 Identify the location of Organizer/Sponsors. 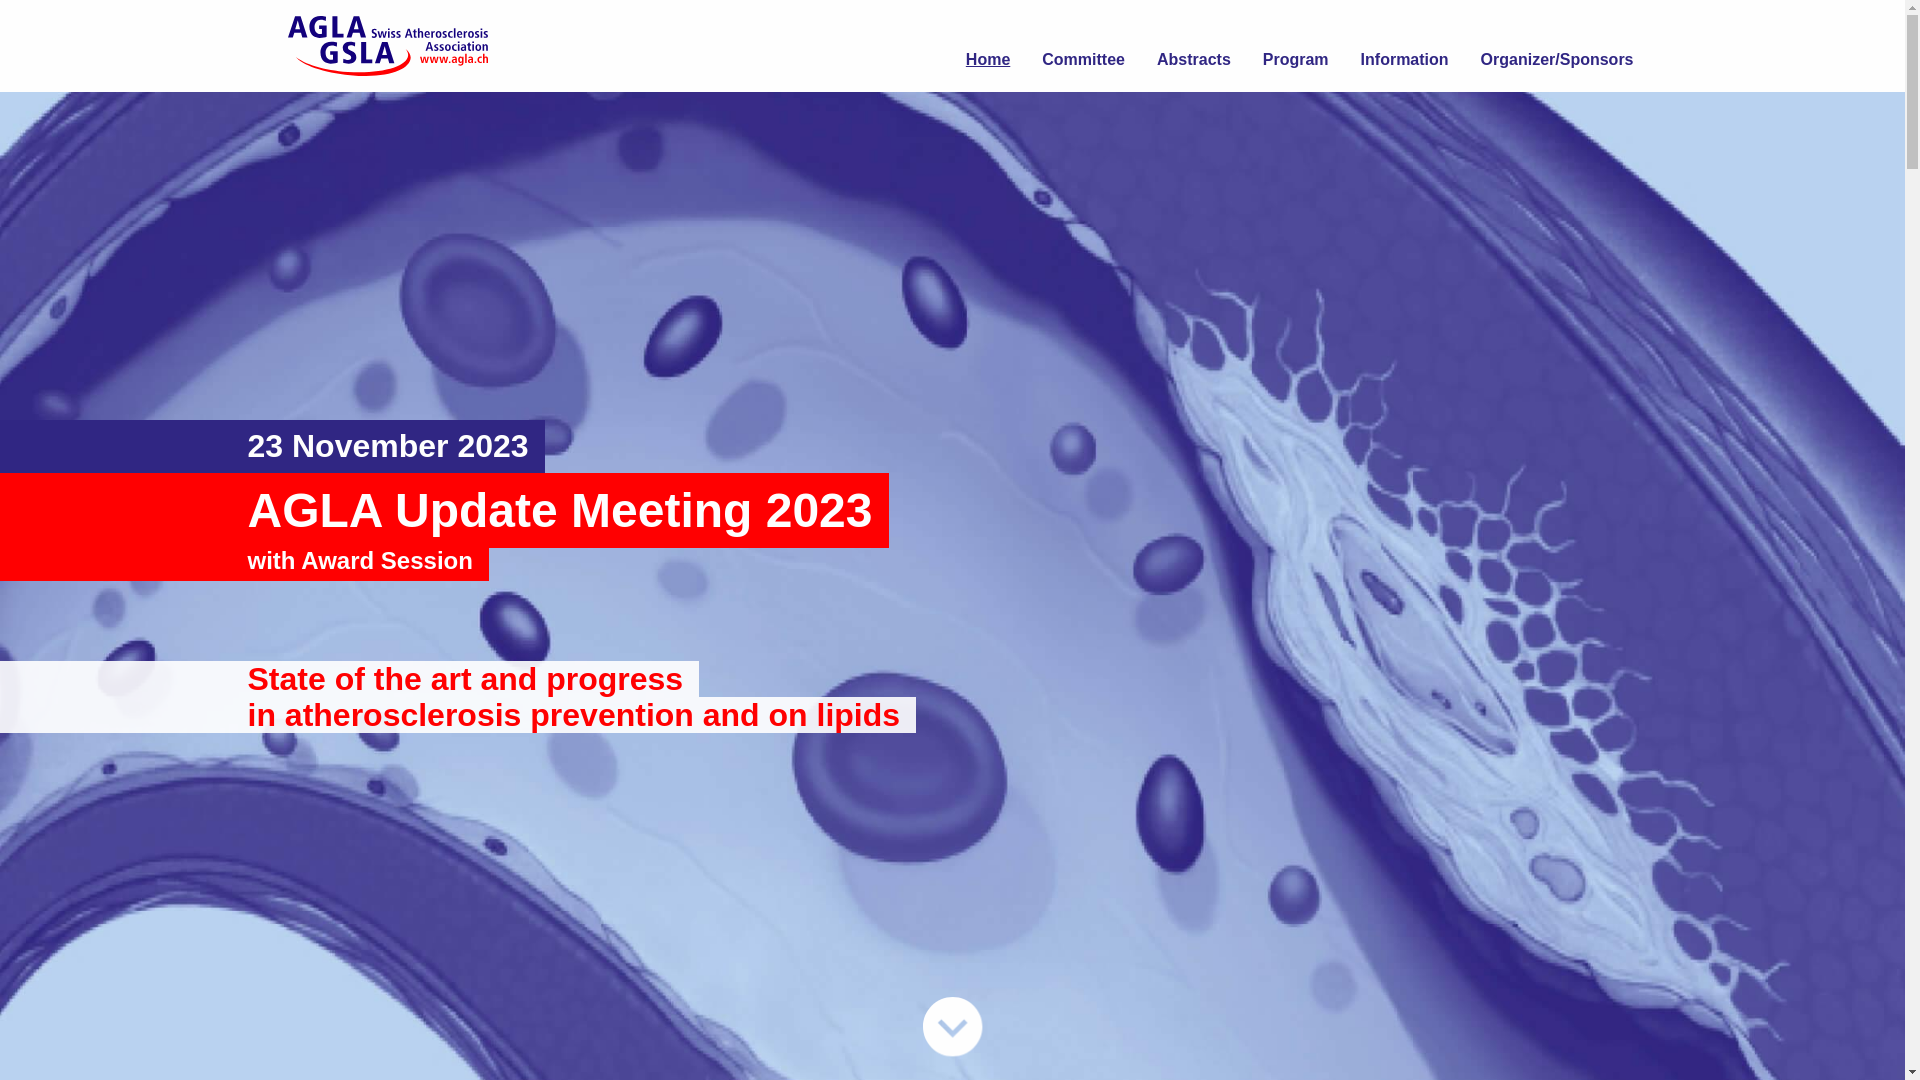
(1558, 46).